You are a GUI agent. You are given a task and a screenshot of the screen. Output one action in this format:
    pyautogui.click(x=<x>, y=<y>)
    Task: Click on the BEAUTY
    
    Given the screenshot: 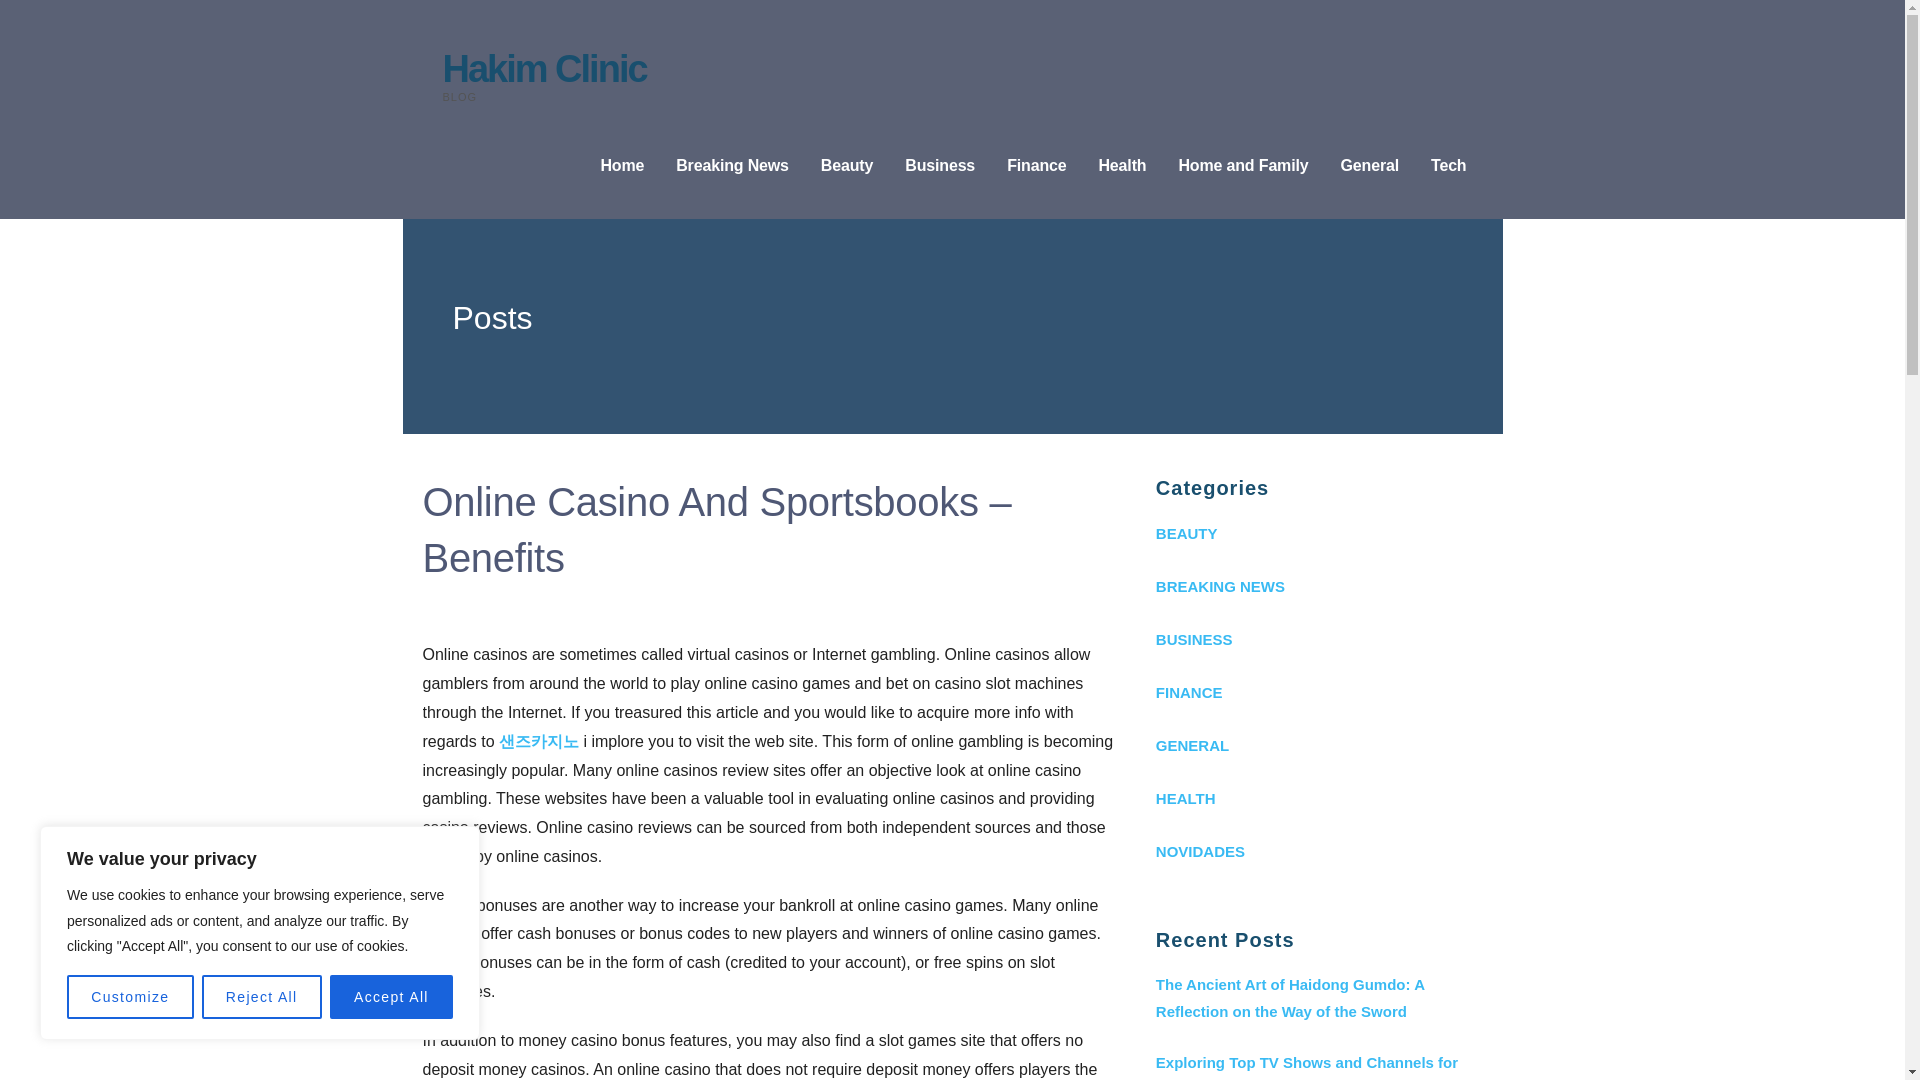 What is the action you would take?
    pyautogui.click(x=1318, y=533)
    